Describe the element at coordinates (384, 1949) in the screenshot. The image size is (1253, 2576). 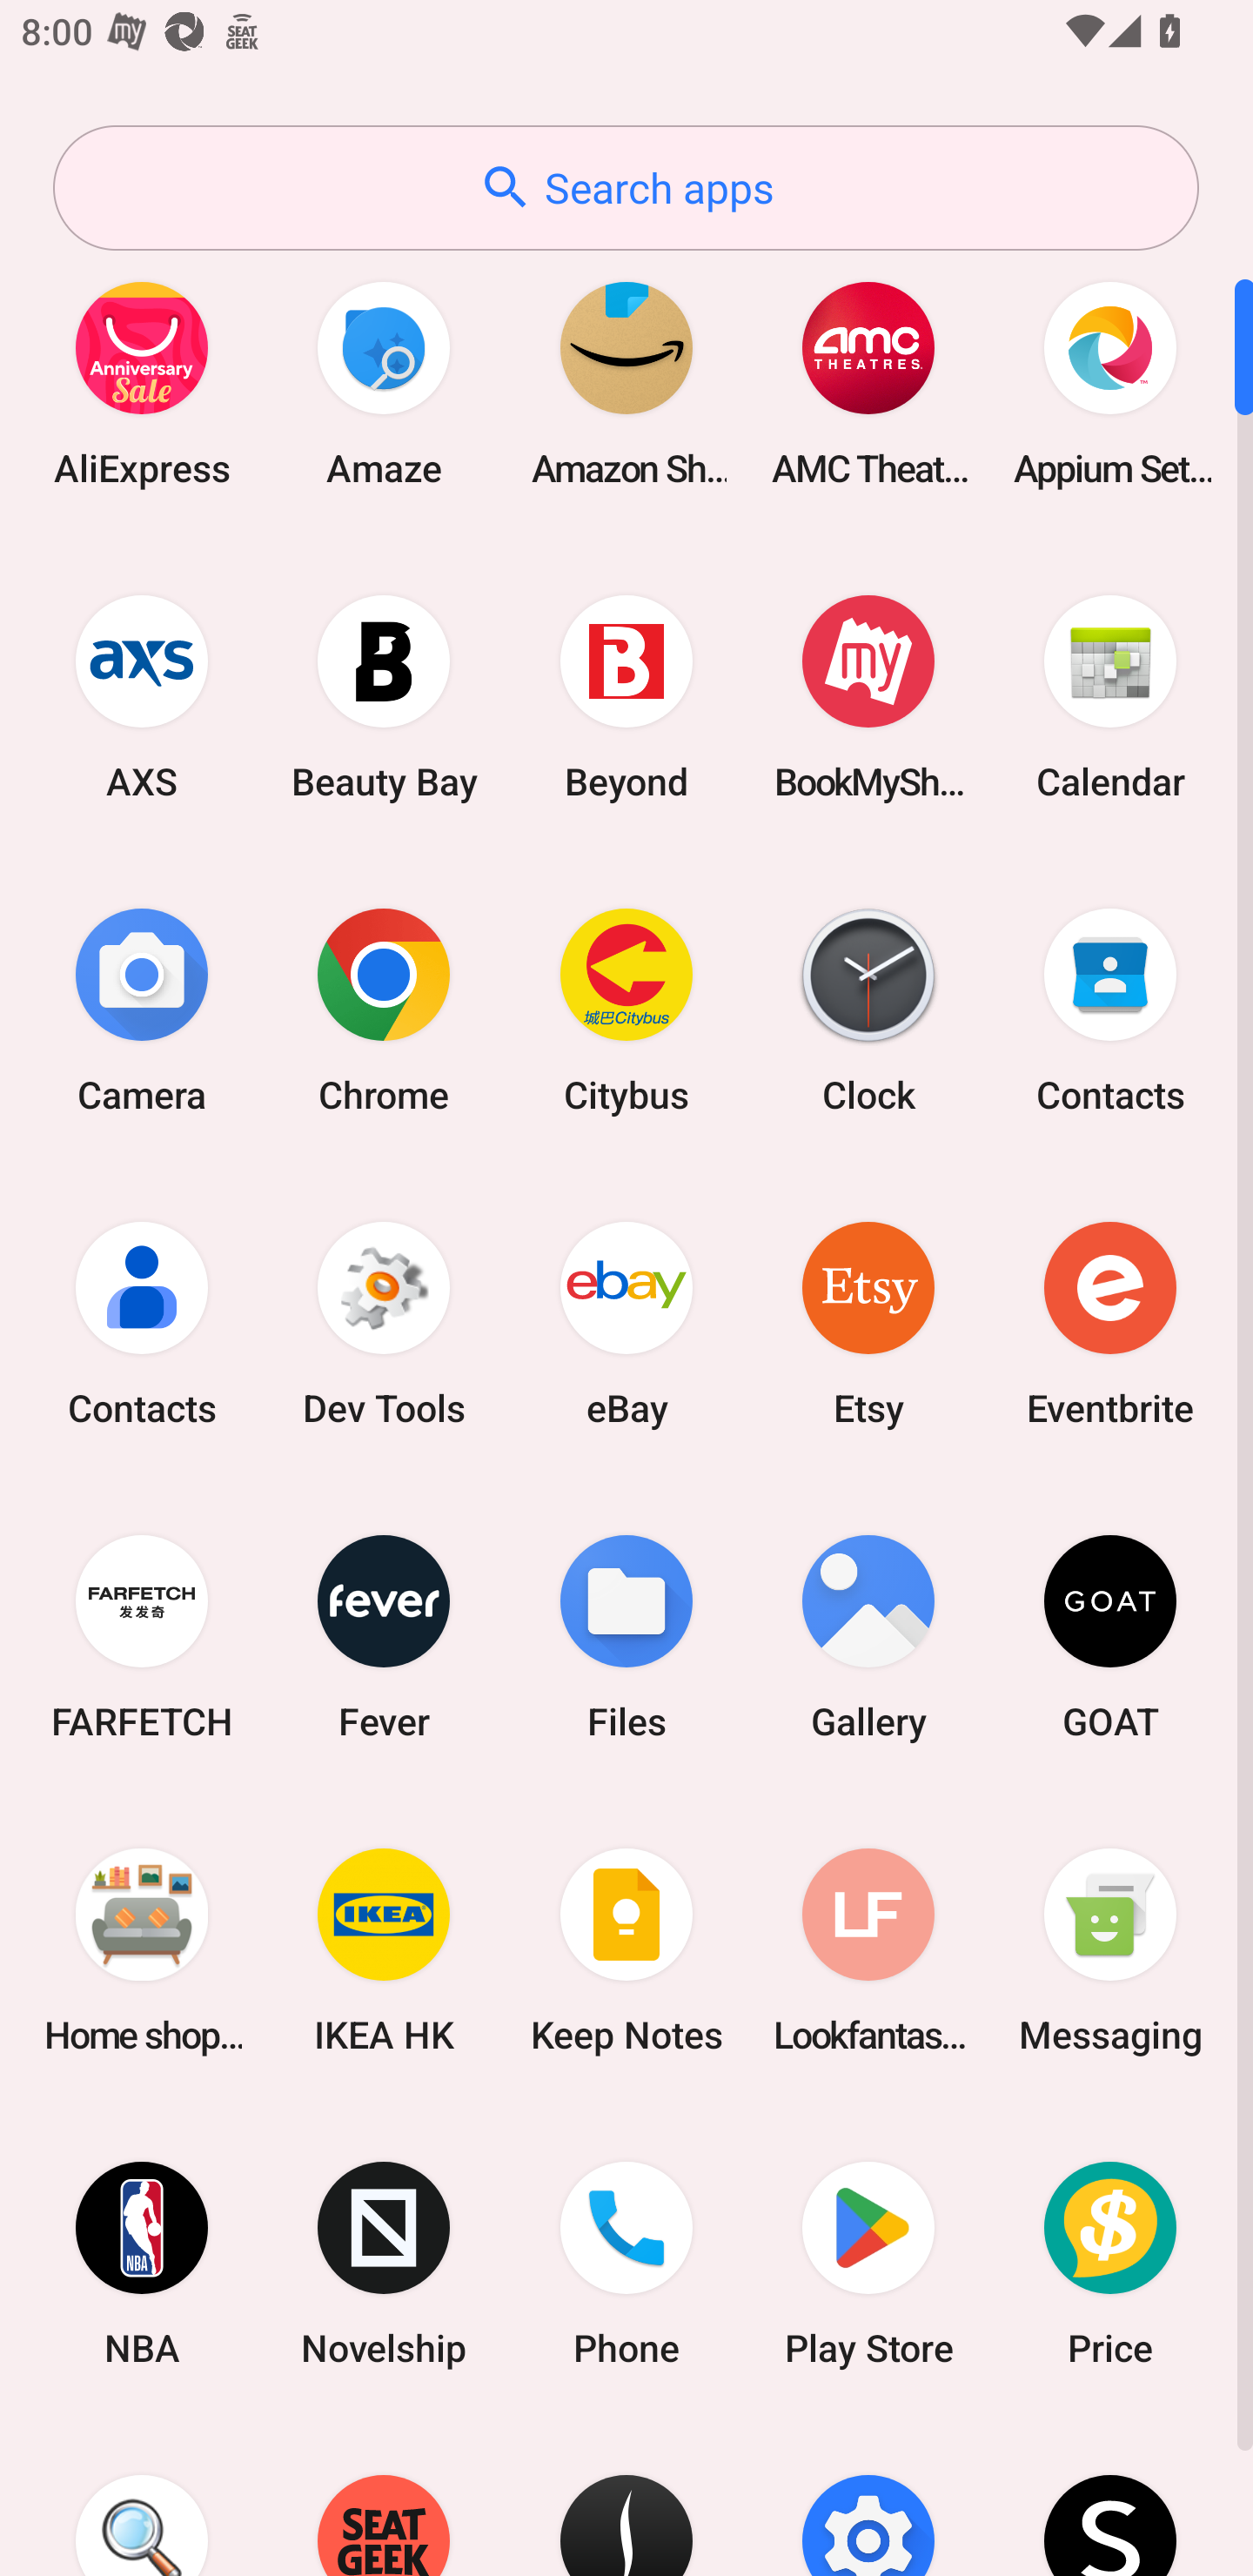
I see `IKEA HK` at that location.